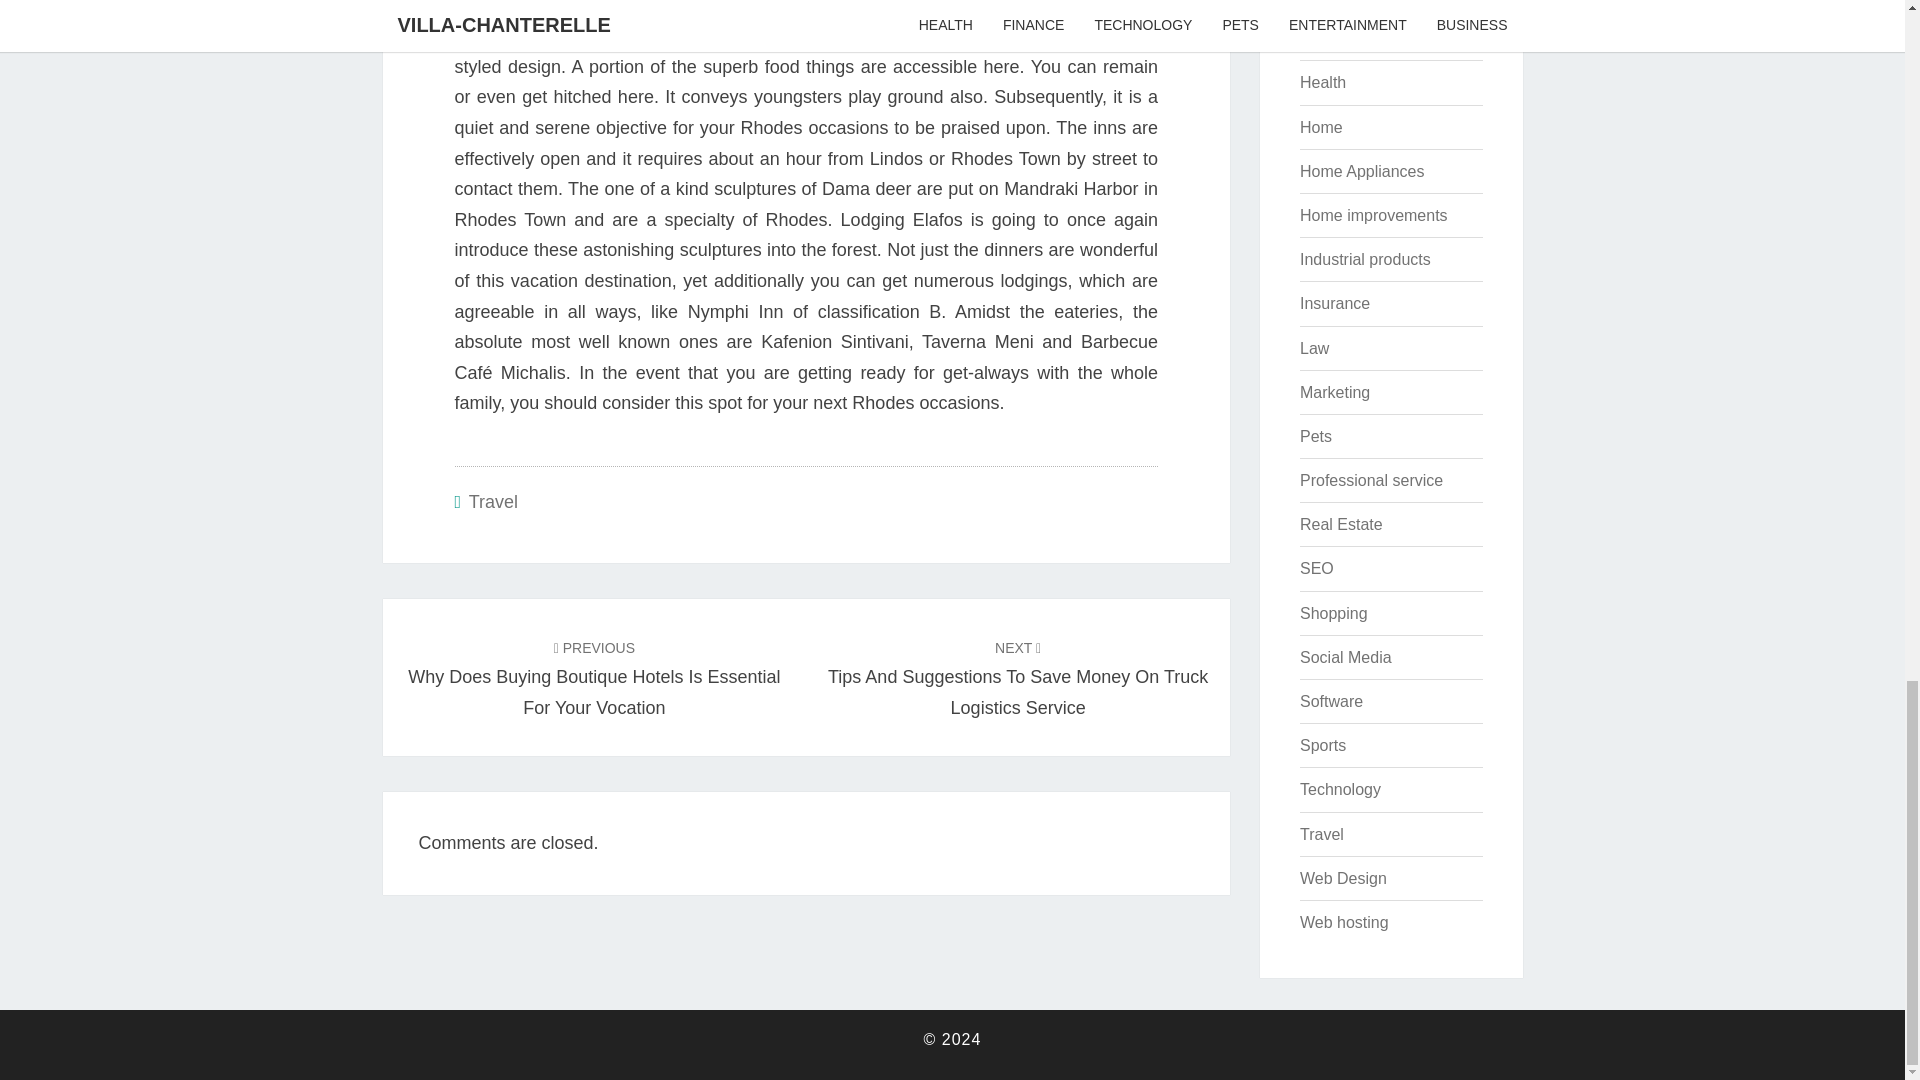 This screenshot has height=1080, width=1920. Describe the element at coordinates (1328, 38) in the screenshot. I see `General` at that location.